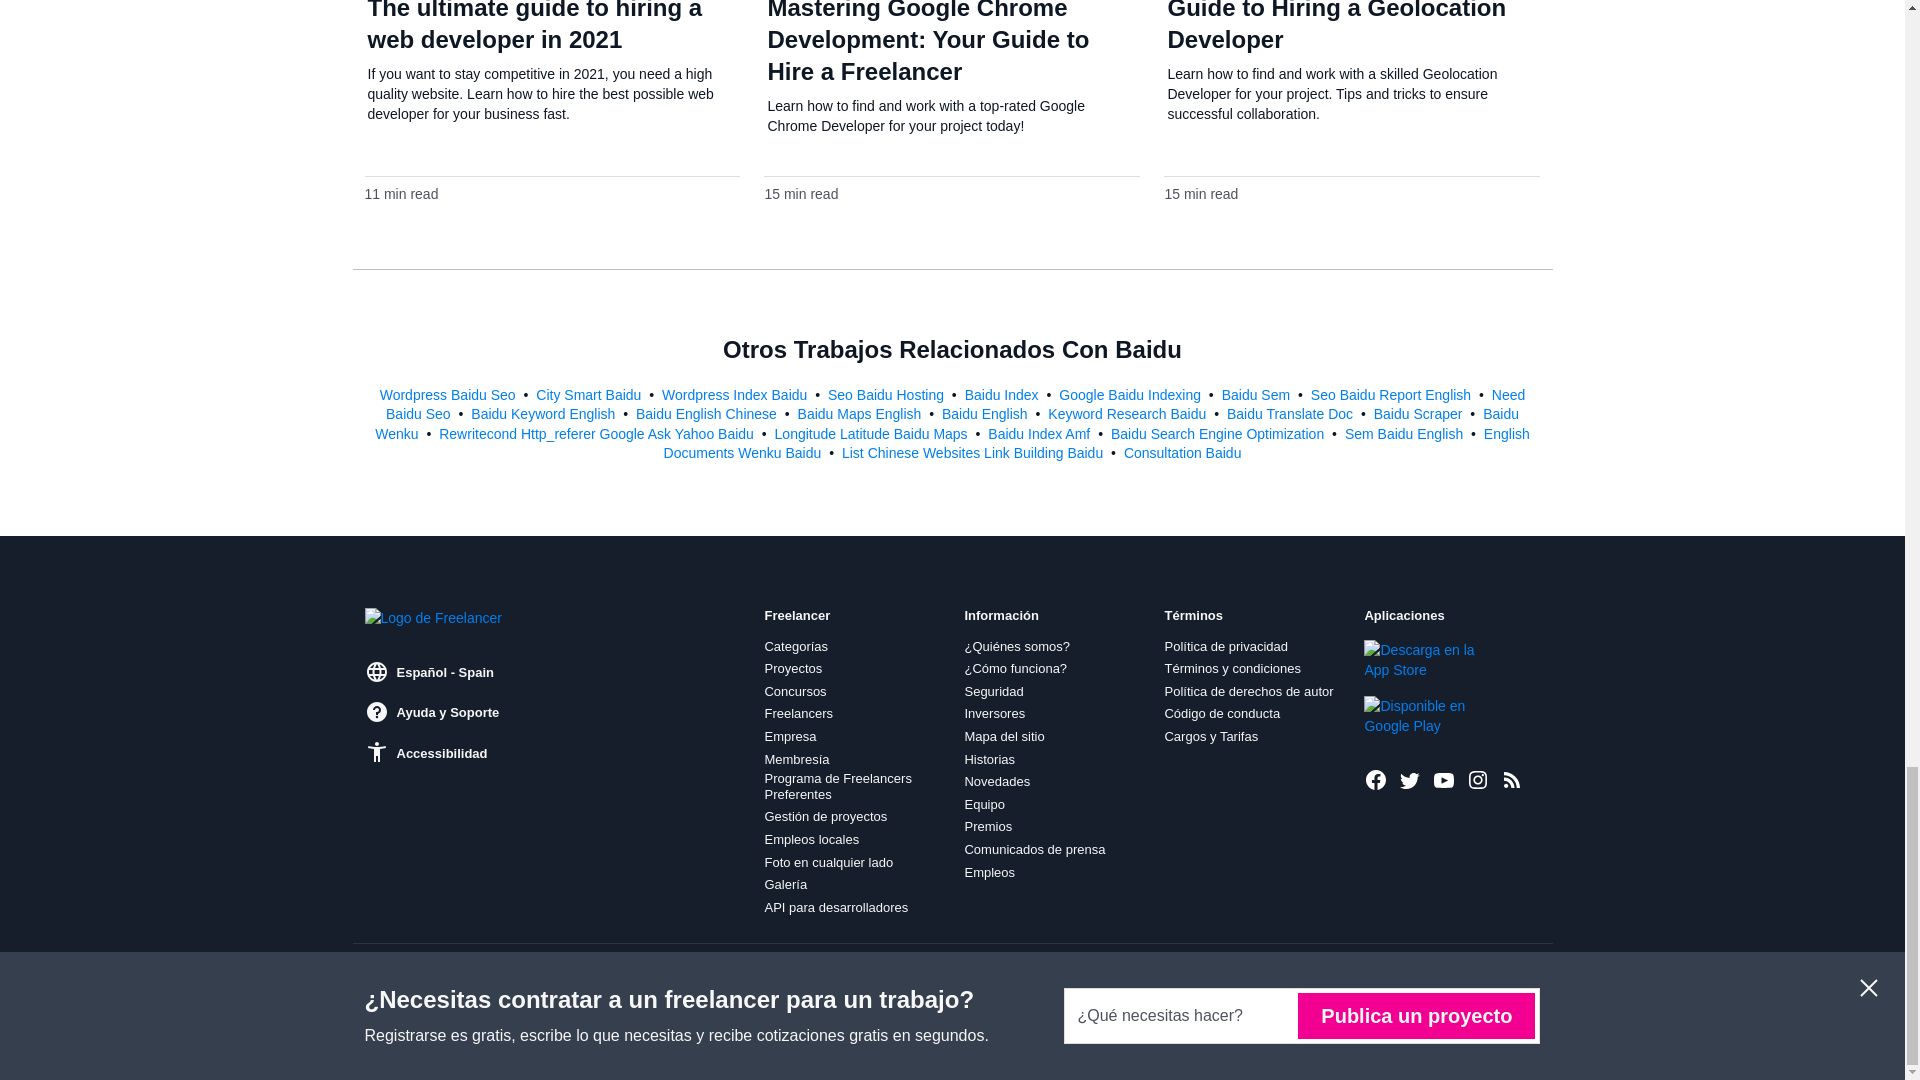 This screenshot has height=1080, width=1920. I want to click on Guide to Hiring a Geolocation Developer, so click(1336, 26).